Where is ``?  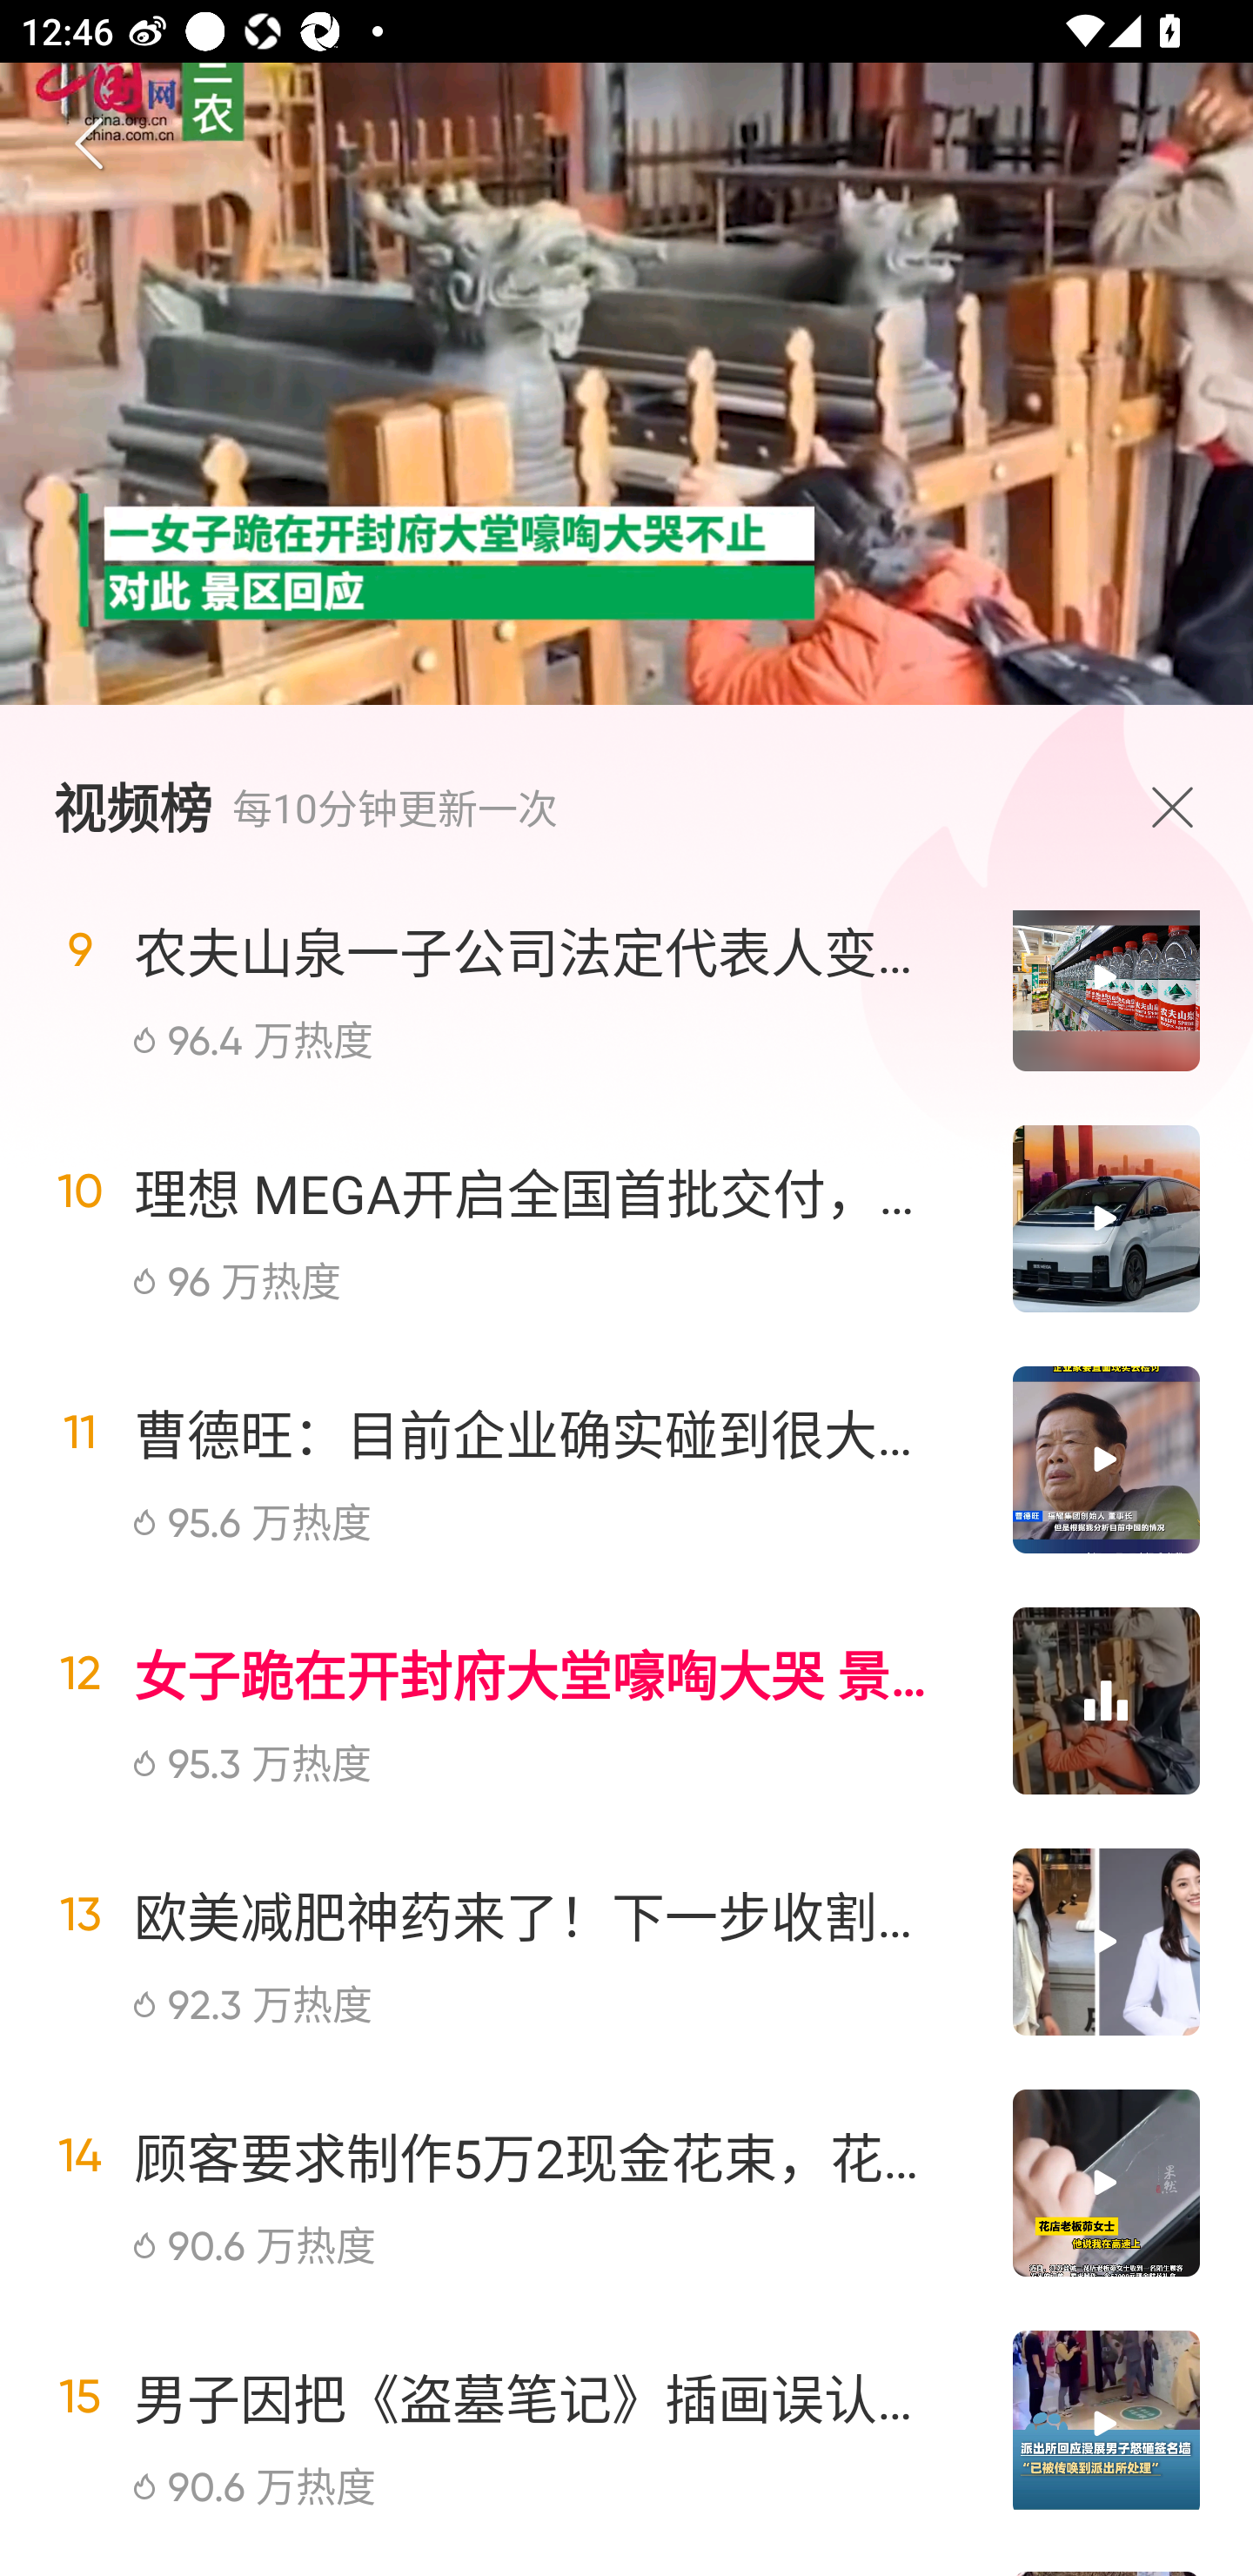  is located at coordinates (1180, 807).